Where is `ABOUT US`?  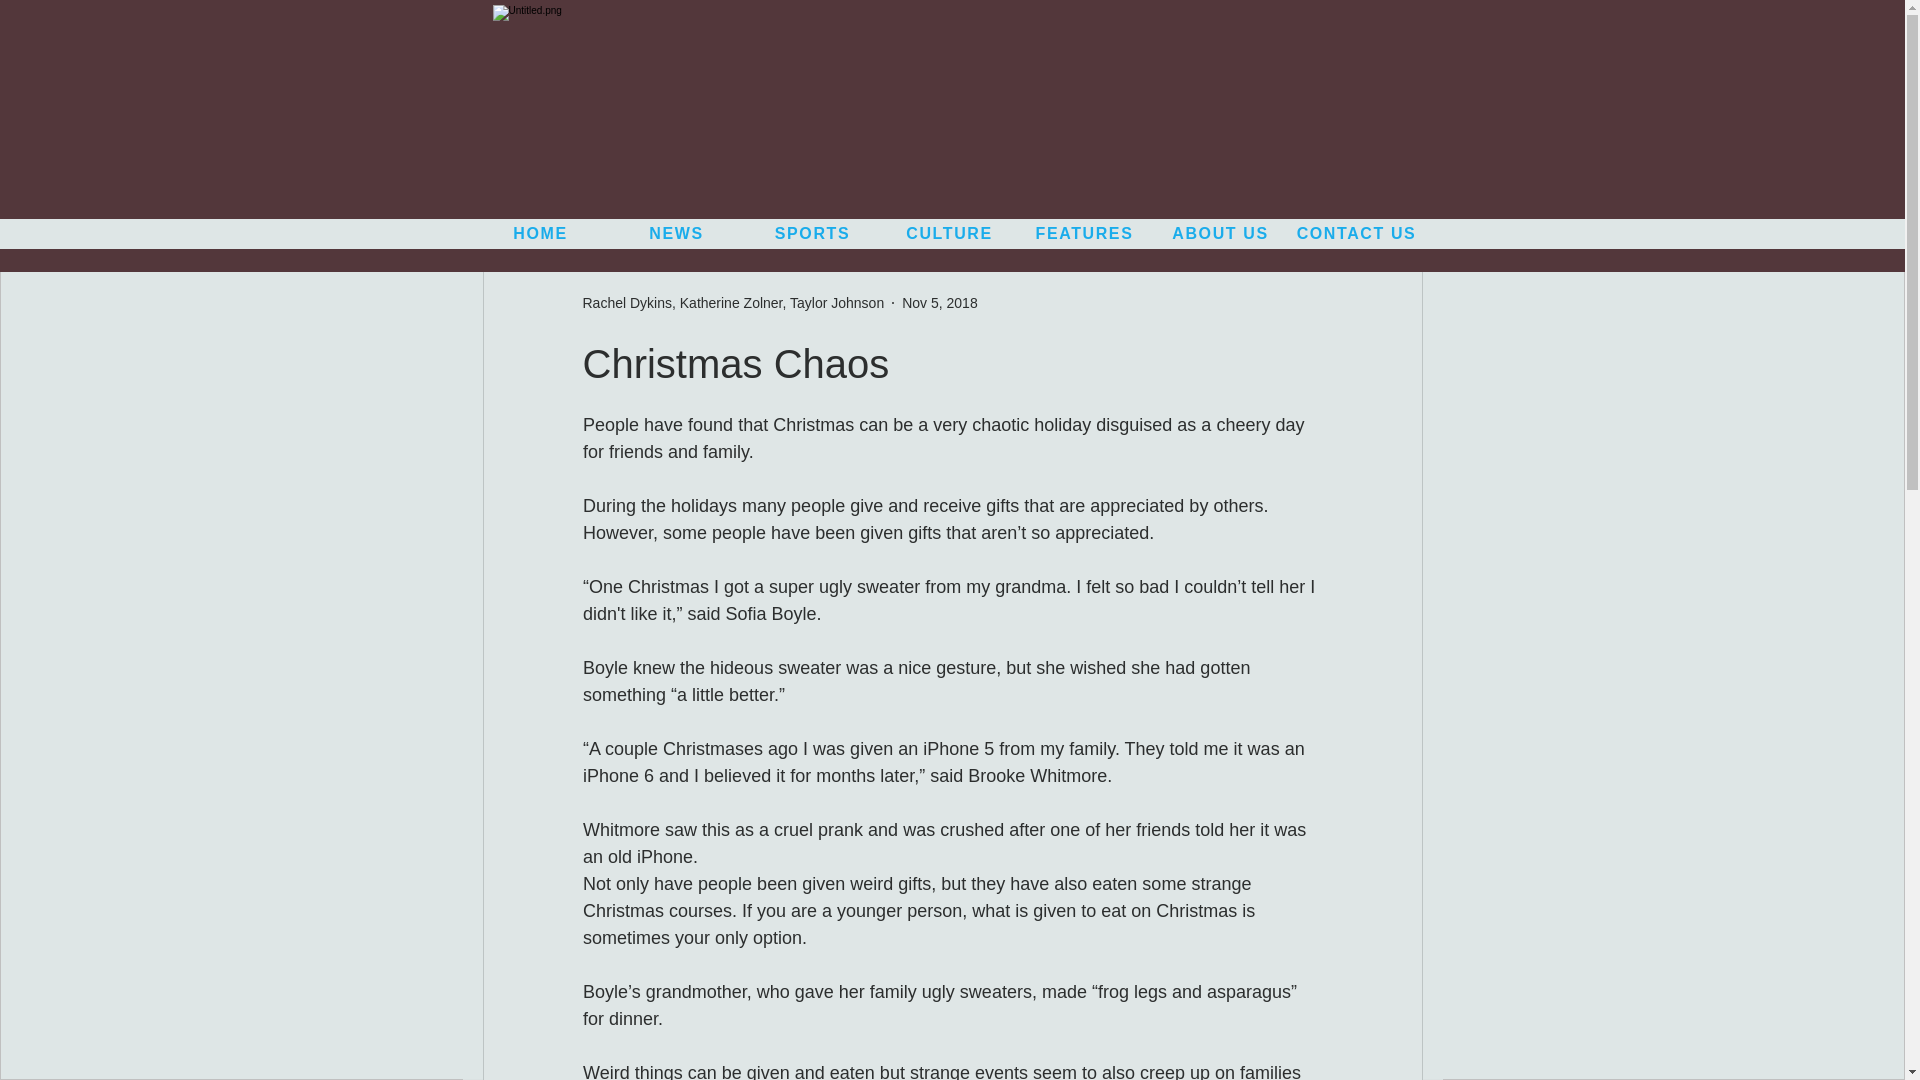
ABOUT US is located at coordinates (1222, 234).